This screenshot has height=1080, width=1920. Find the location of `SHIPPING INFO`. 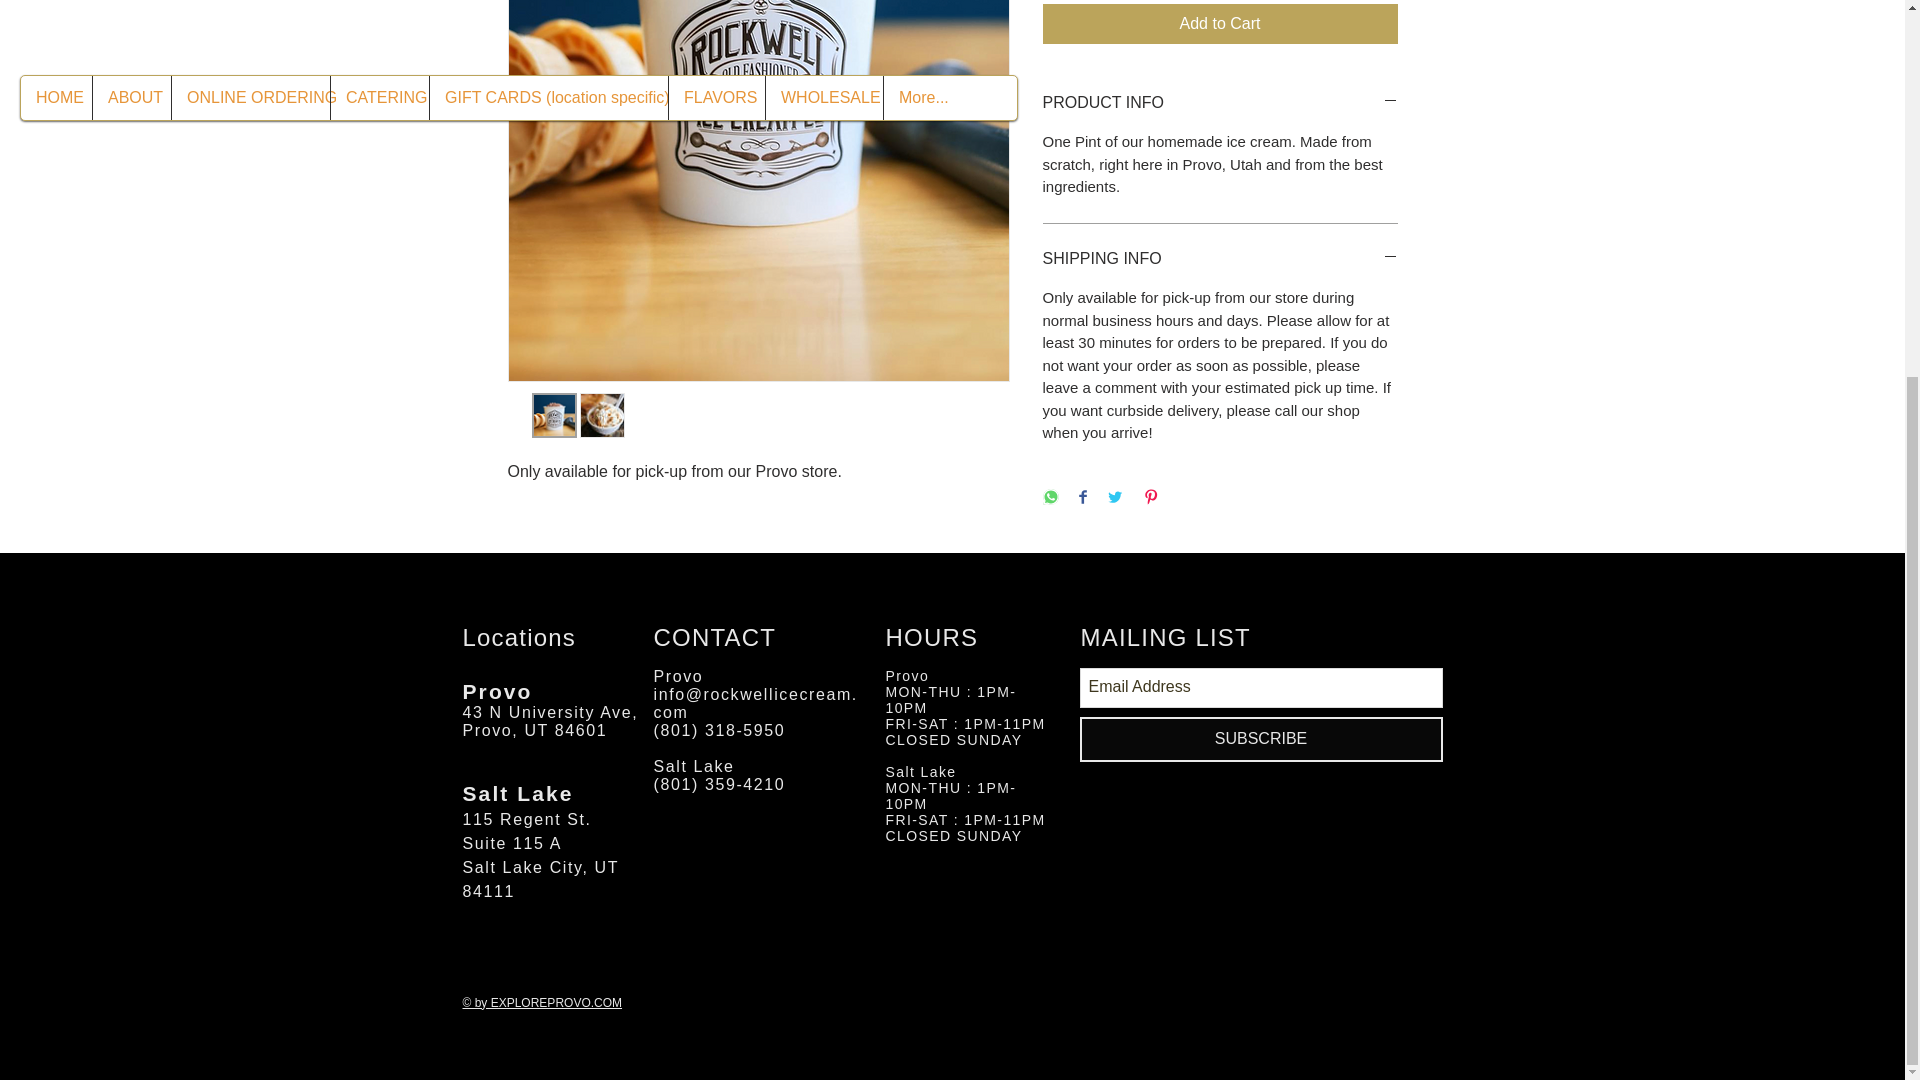

SHIPPING INFO is located at coordinates (1220, 259).